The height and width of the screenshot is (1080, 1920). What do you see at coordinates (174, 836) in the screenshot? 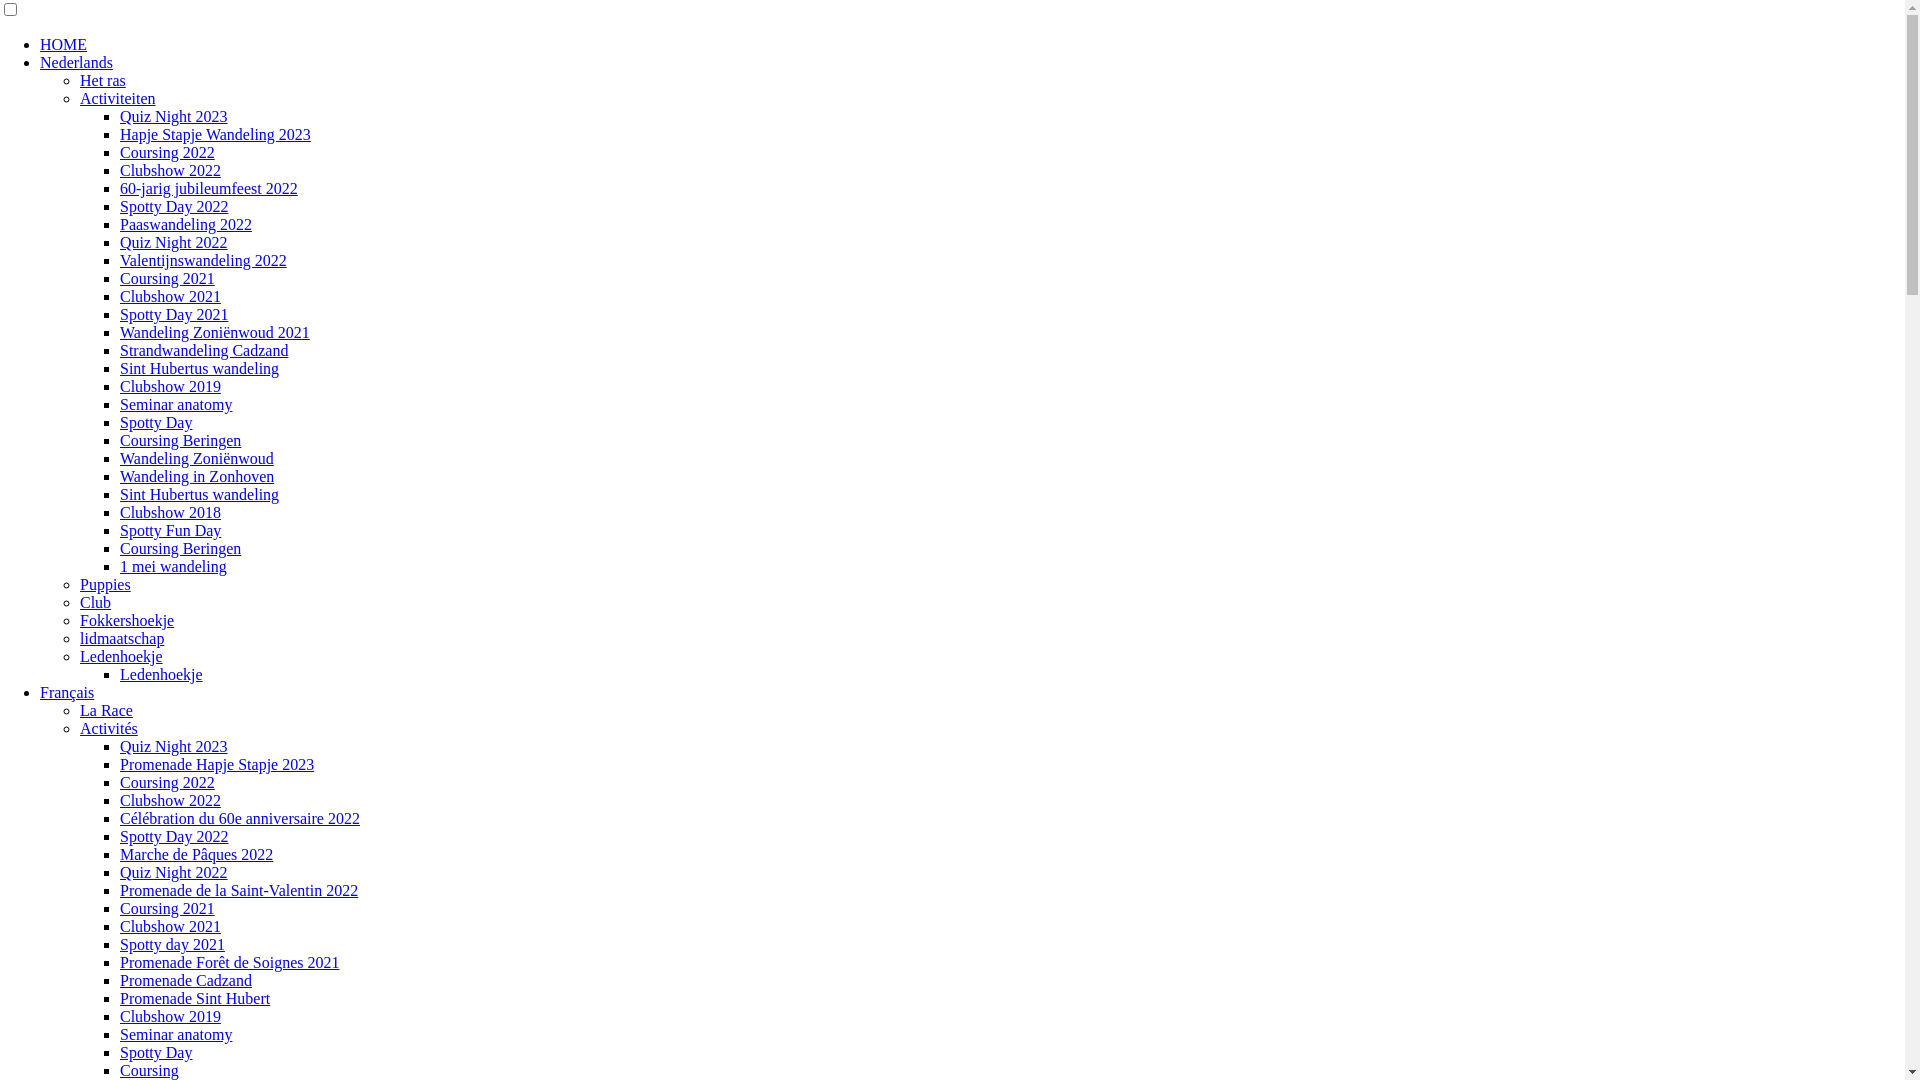
I see `Spotty Day 2022` at bounding box center [174, 836].